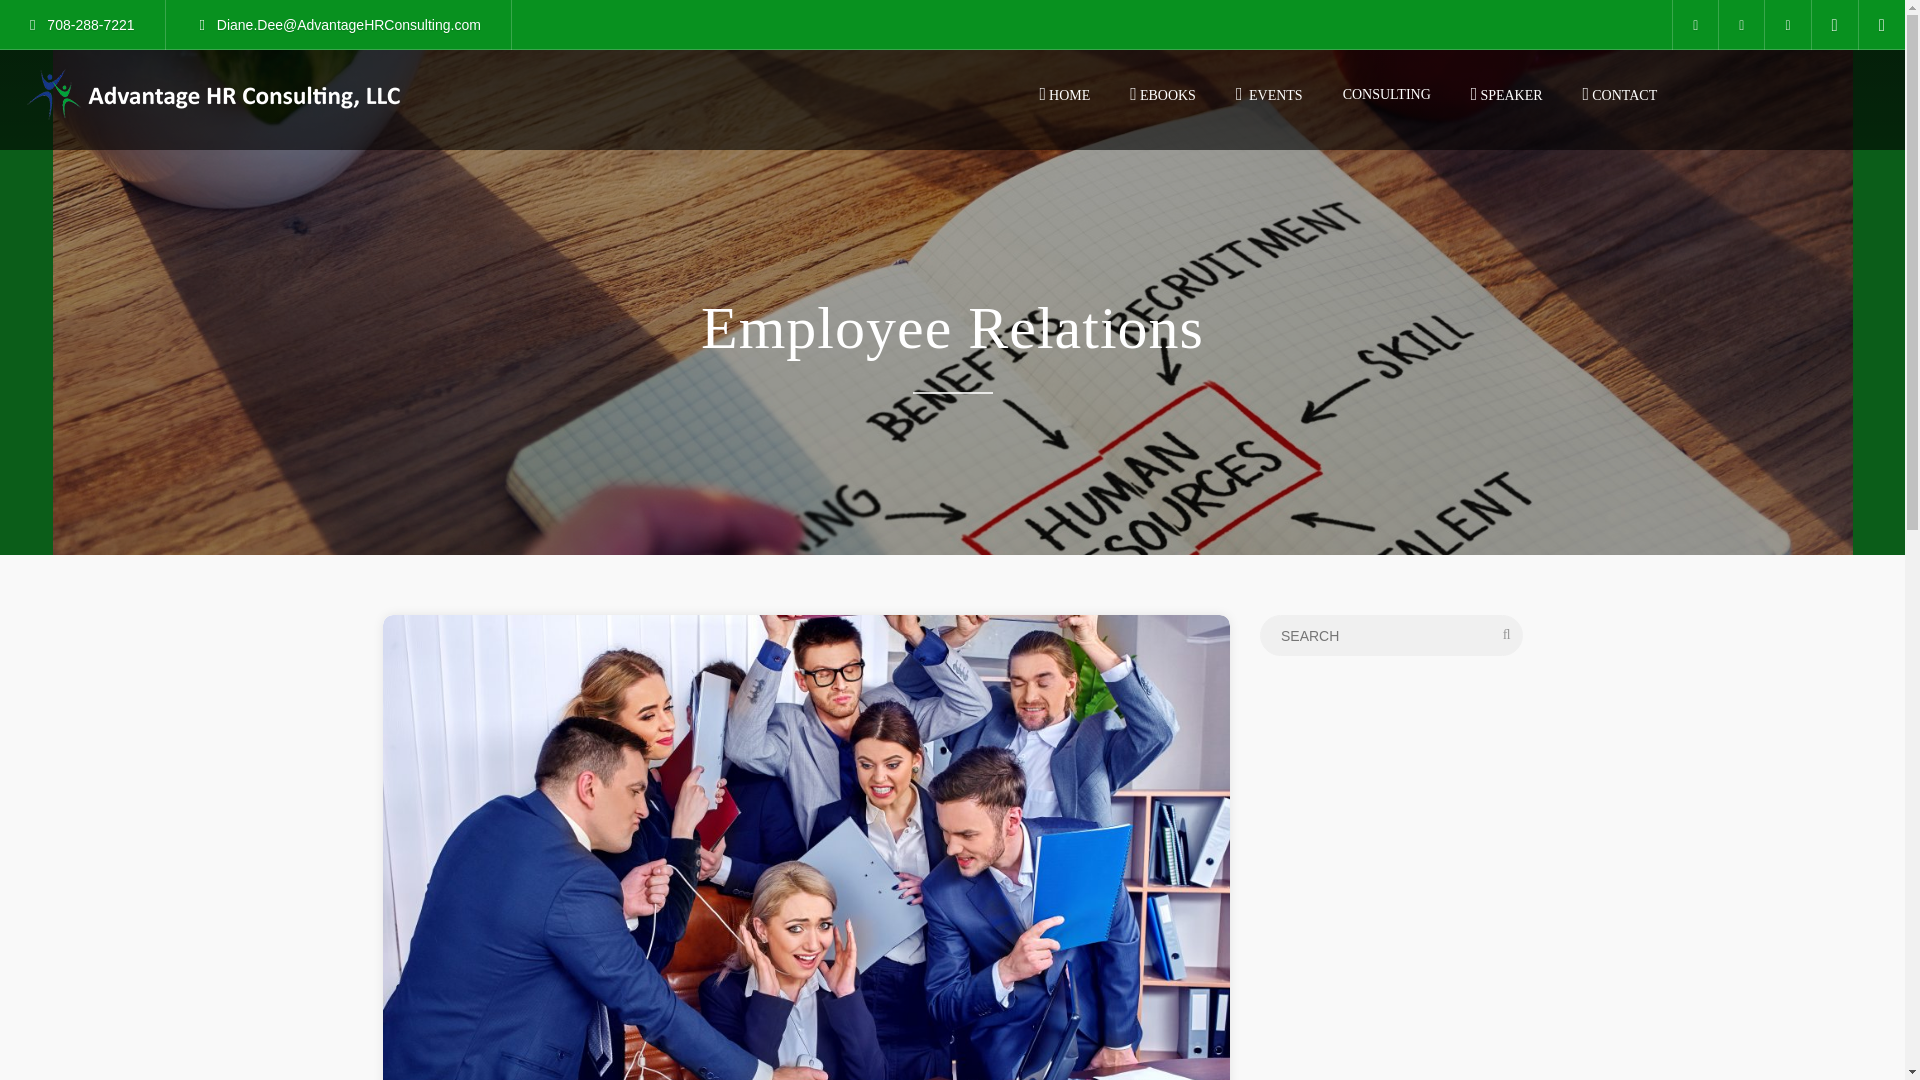 Image resolution: width=1920 pixels, height=1080 pixels. What do you see at coordinates (1264, 94) in the screenshot?
I see `EVENTS` at bounding box center [1264, 94].